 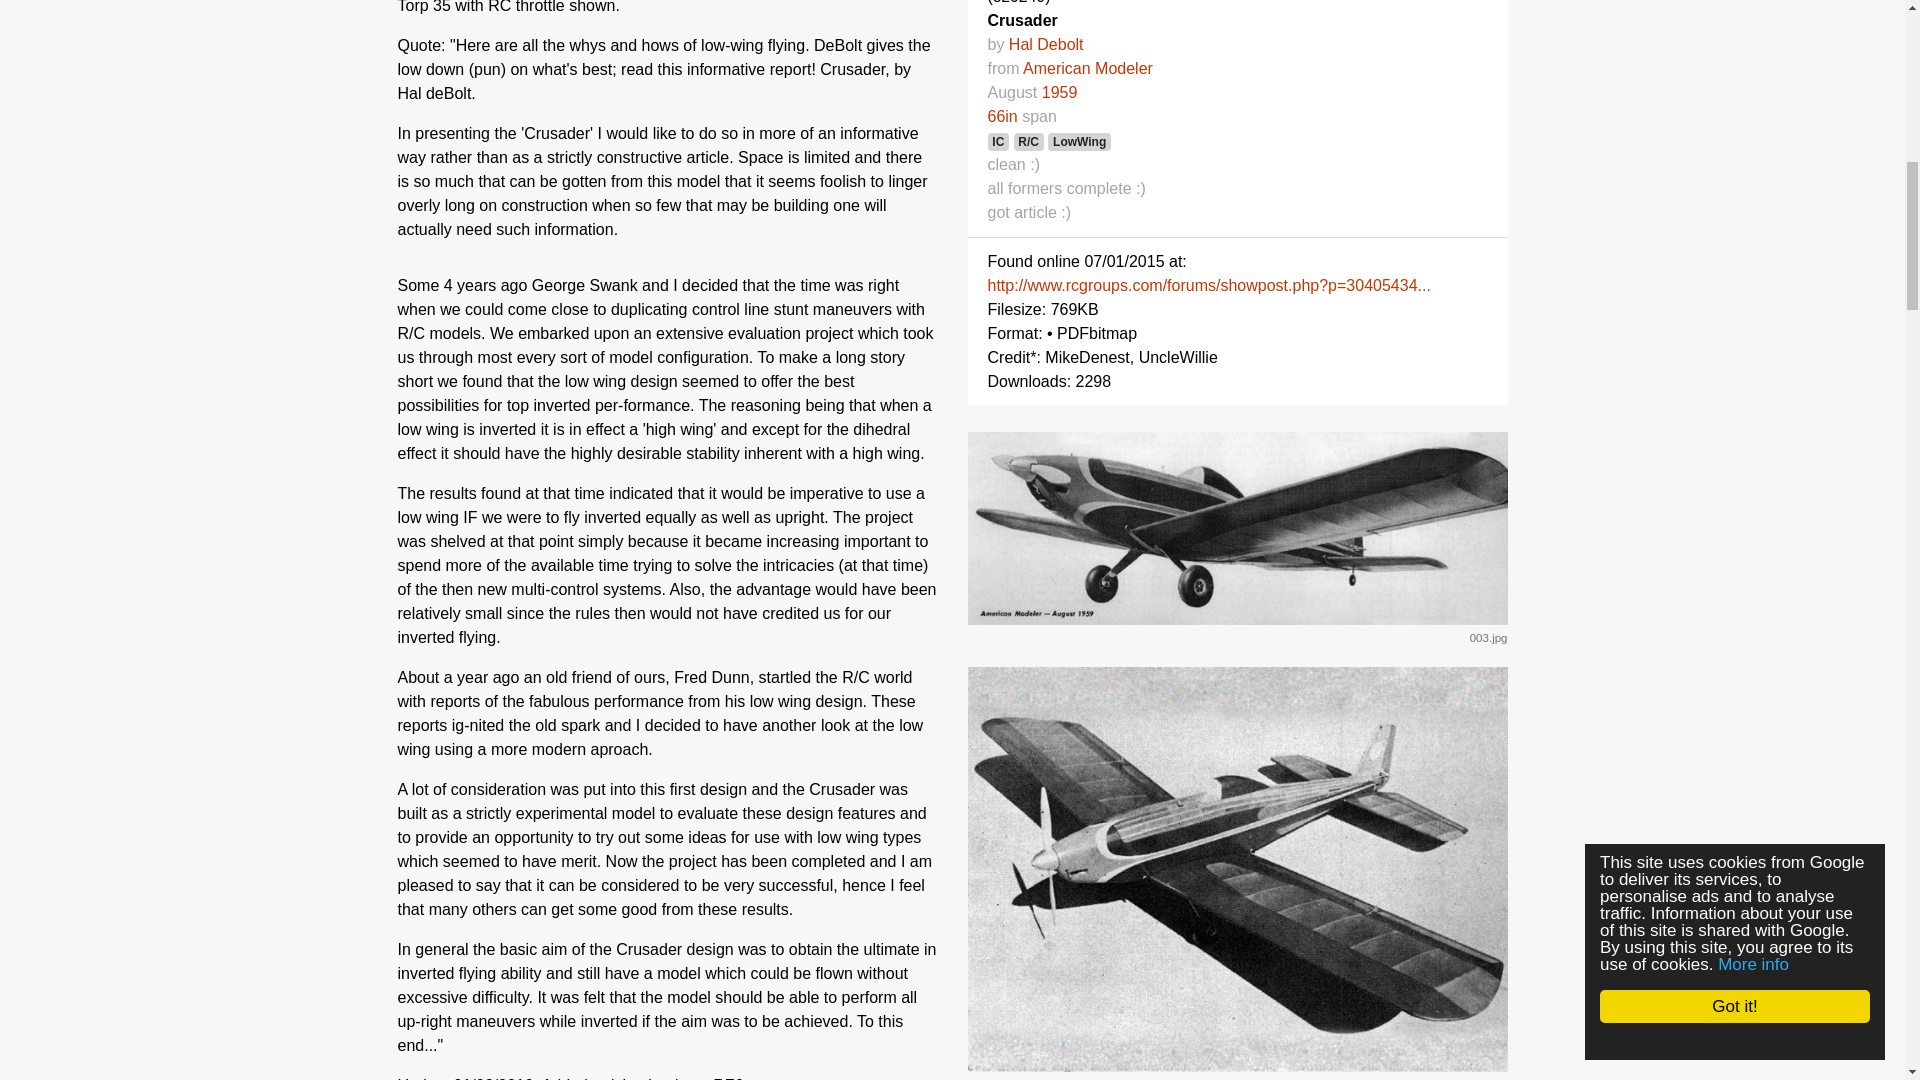 I want to click on American Modeler, so click(x=1088, y=68).